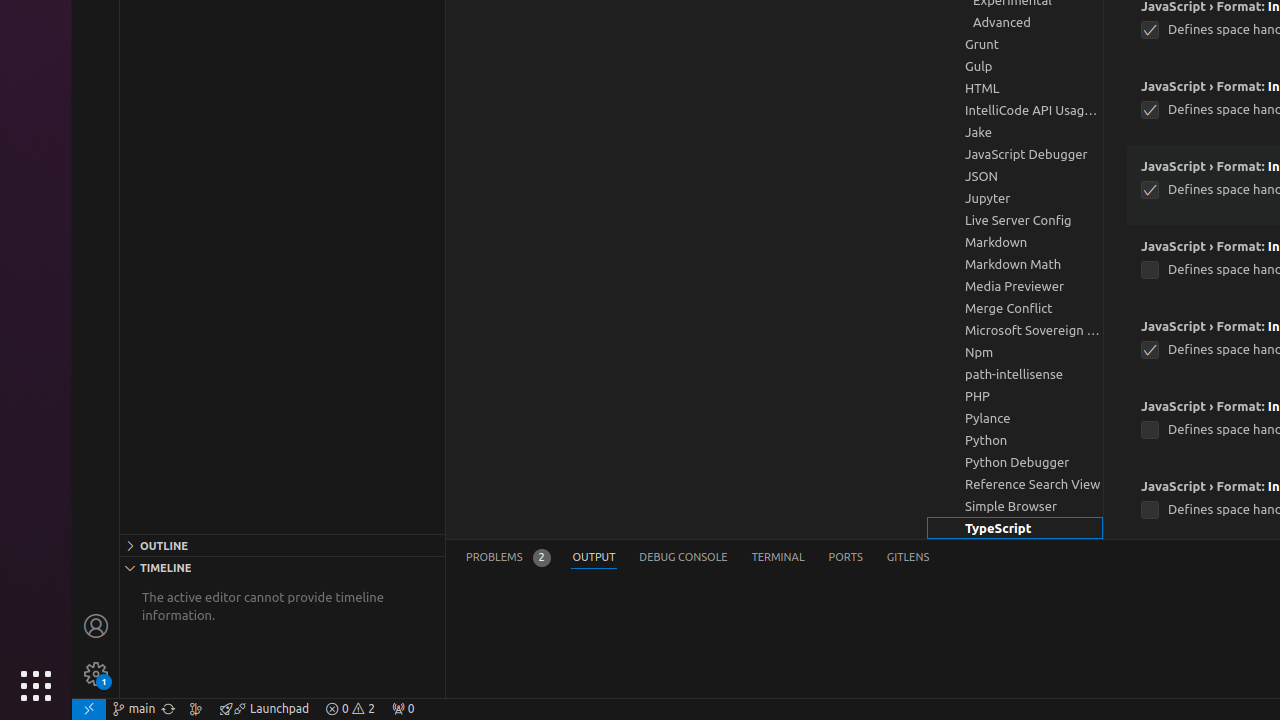 The width and height of the screenshot is (1280, 720). I want to click on OSWorld (Git) - main, Checkout Branch/Tag..., so click(134, 709).